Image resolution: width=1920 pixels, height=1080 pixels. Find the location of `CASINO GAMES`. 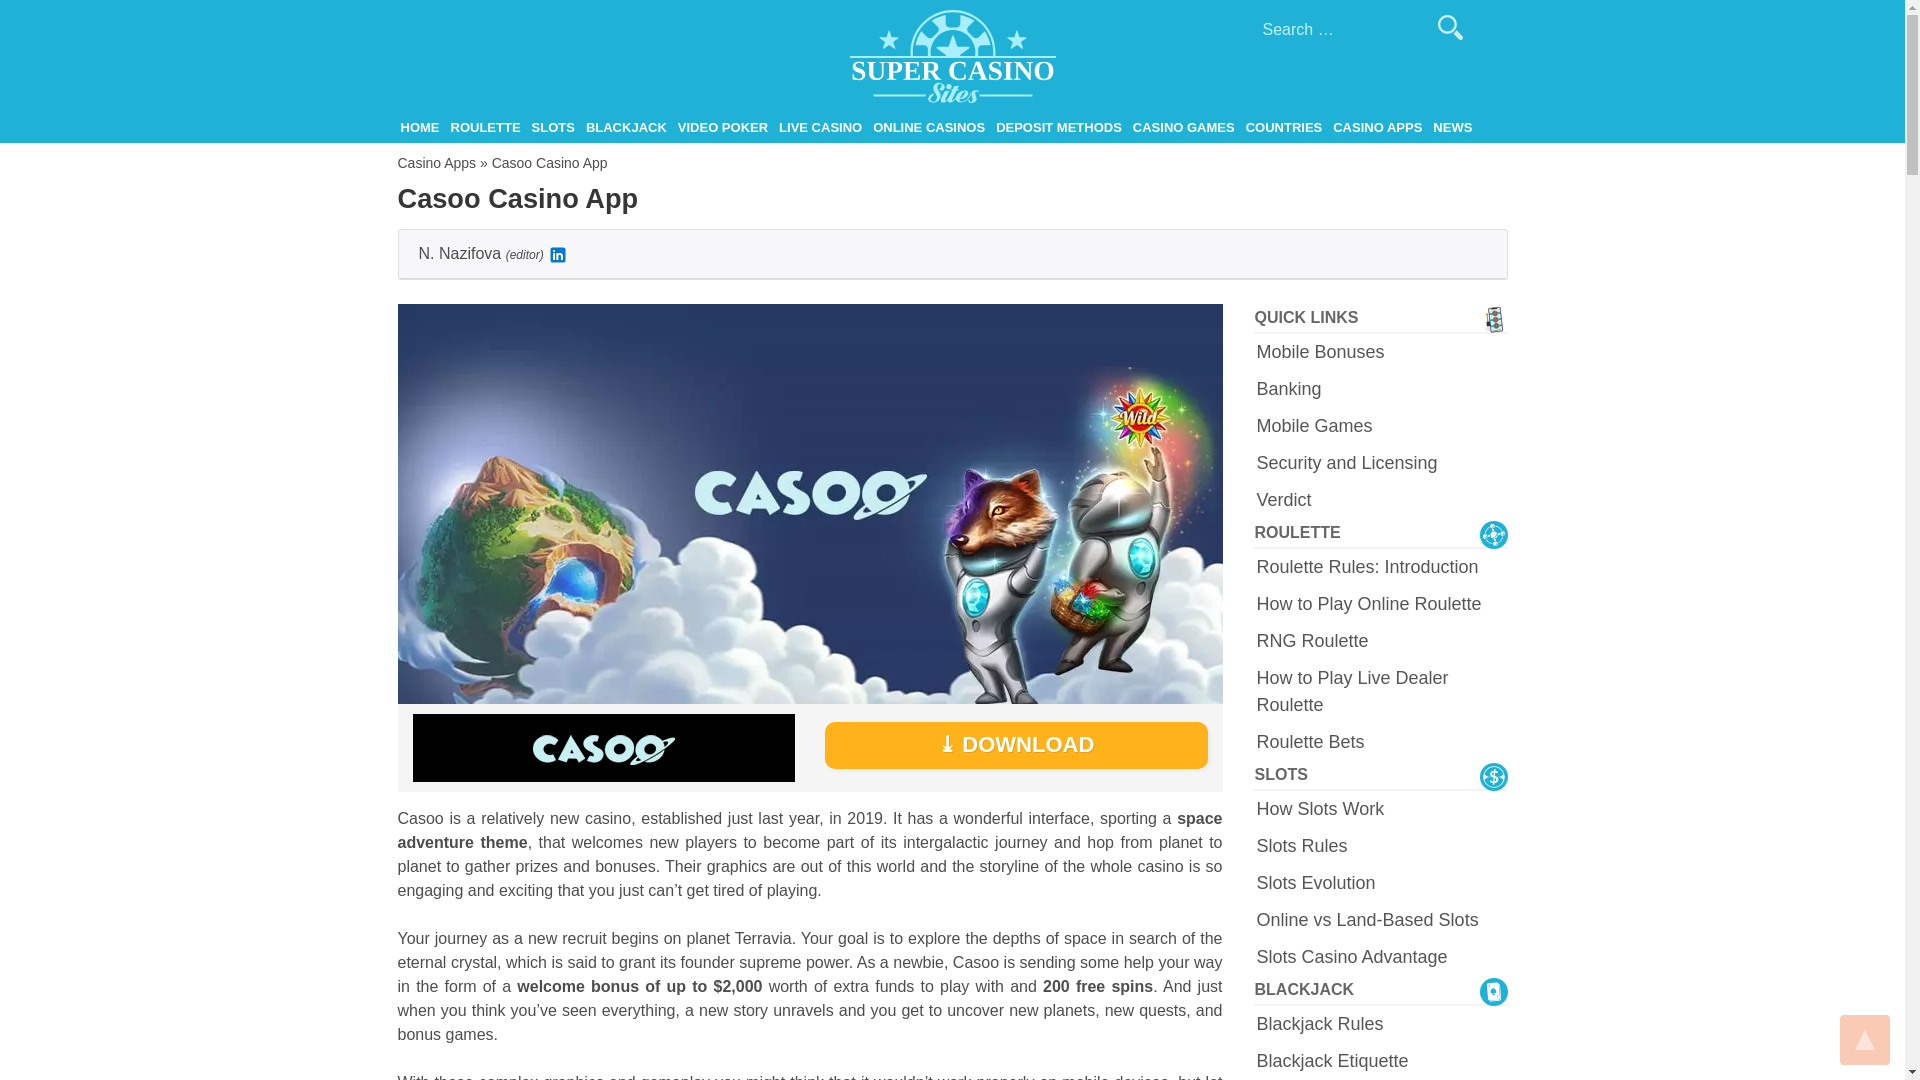

CASINO GAMES is located at coordinates (1184, 128).